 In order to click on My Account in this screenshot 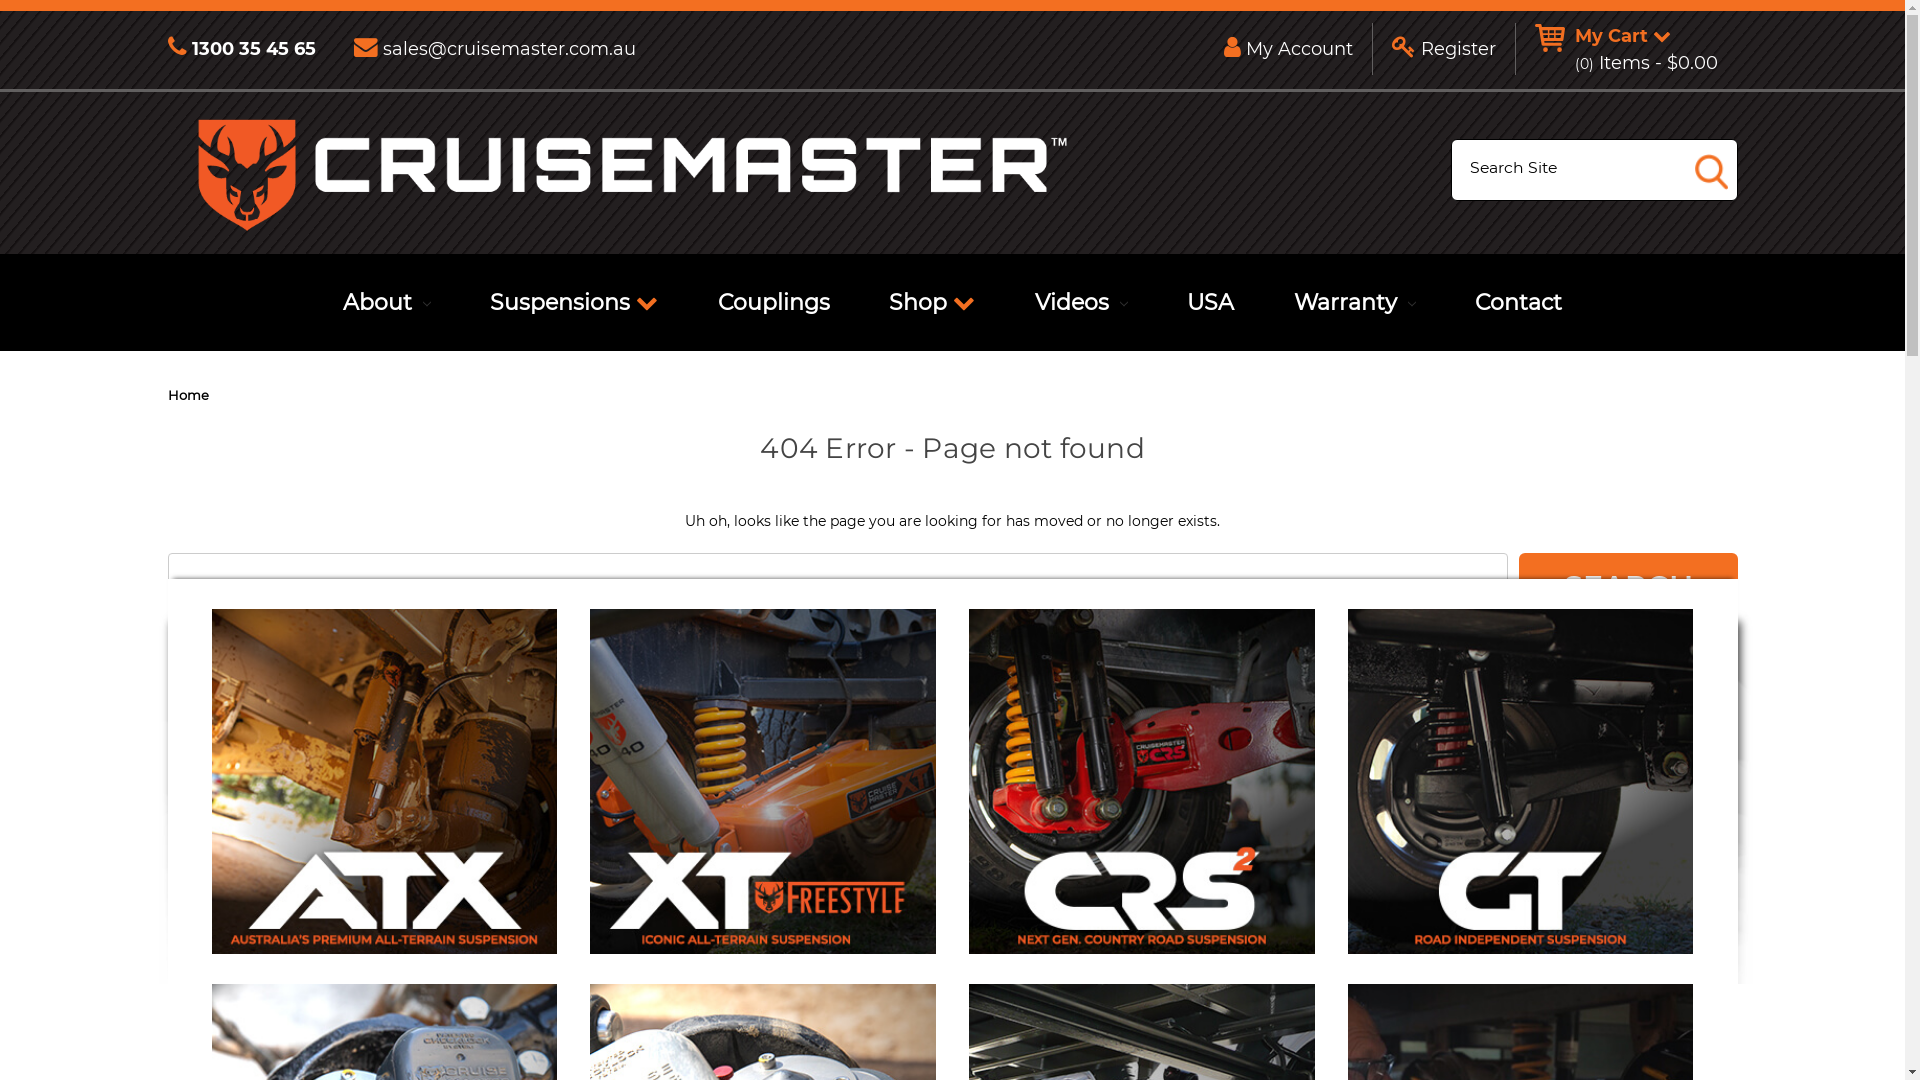, I will do `click(1288, 49)`.